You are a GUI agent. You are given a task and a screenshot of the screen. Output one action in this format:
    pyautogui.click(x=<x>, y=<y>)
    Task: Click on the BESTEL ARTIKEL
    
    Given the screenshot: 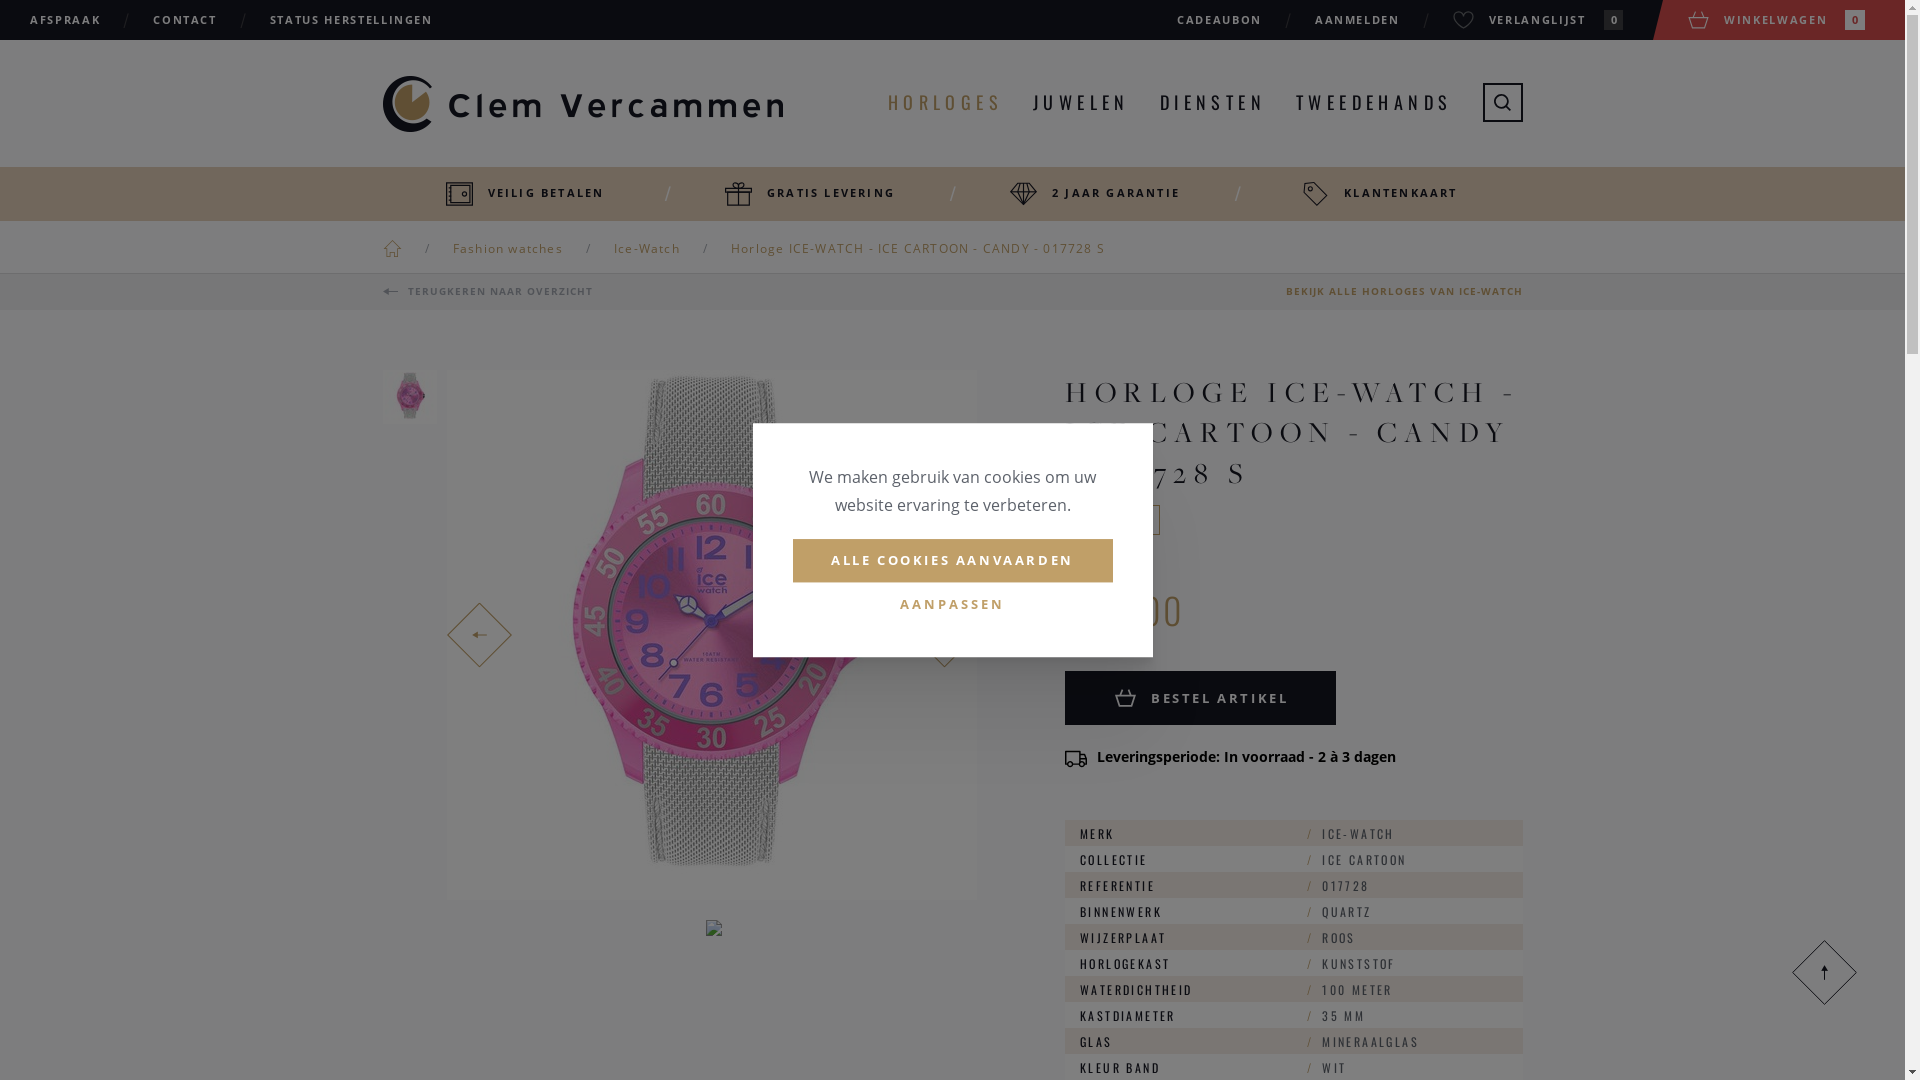 What is the action you would take?
    pyautogui.click(x=1200, y=698)
    